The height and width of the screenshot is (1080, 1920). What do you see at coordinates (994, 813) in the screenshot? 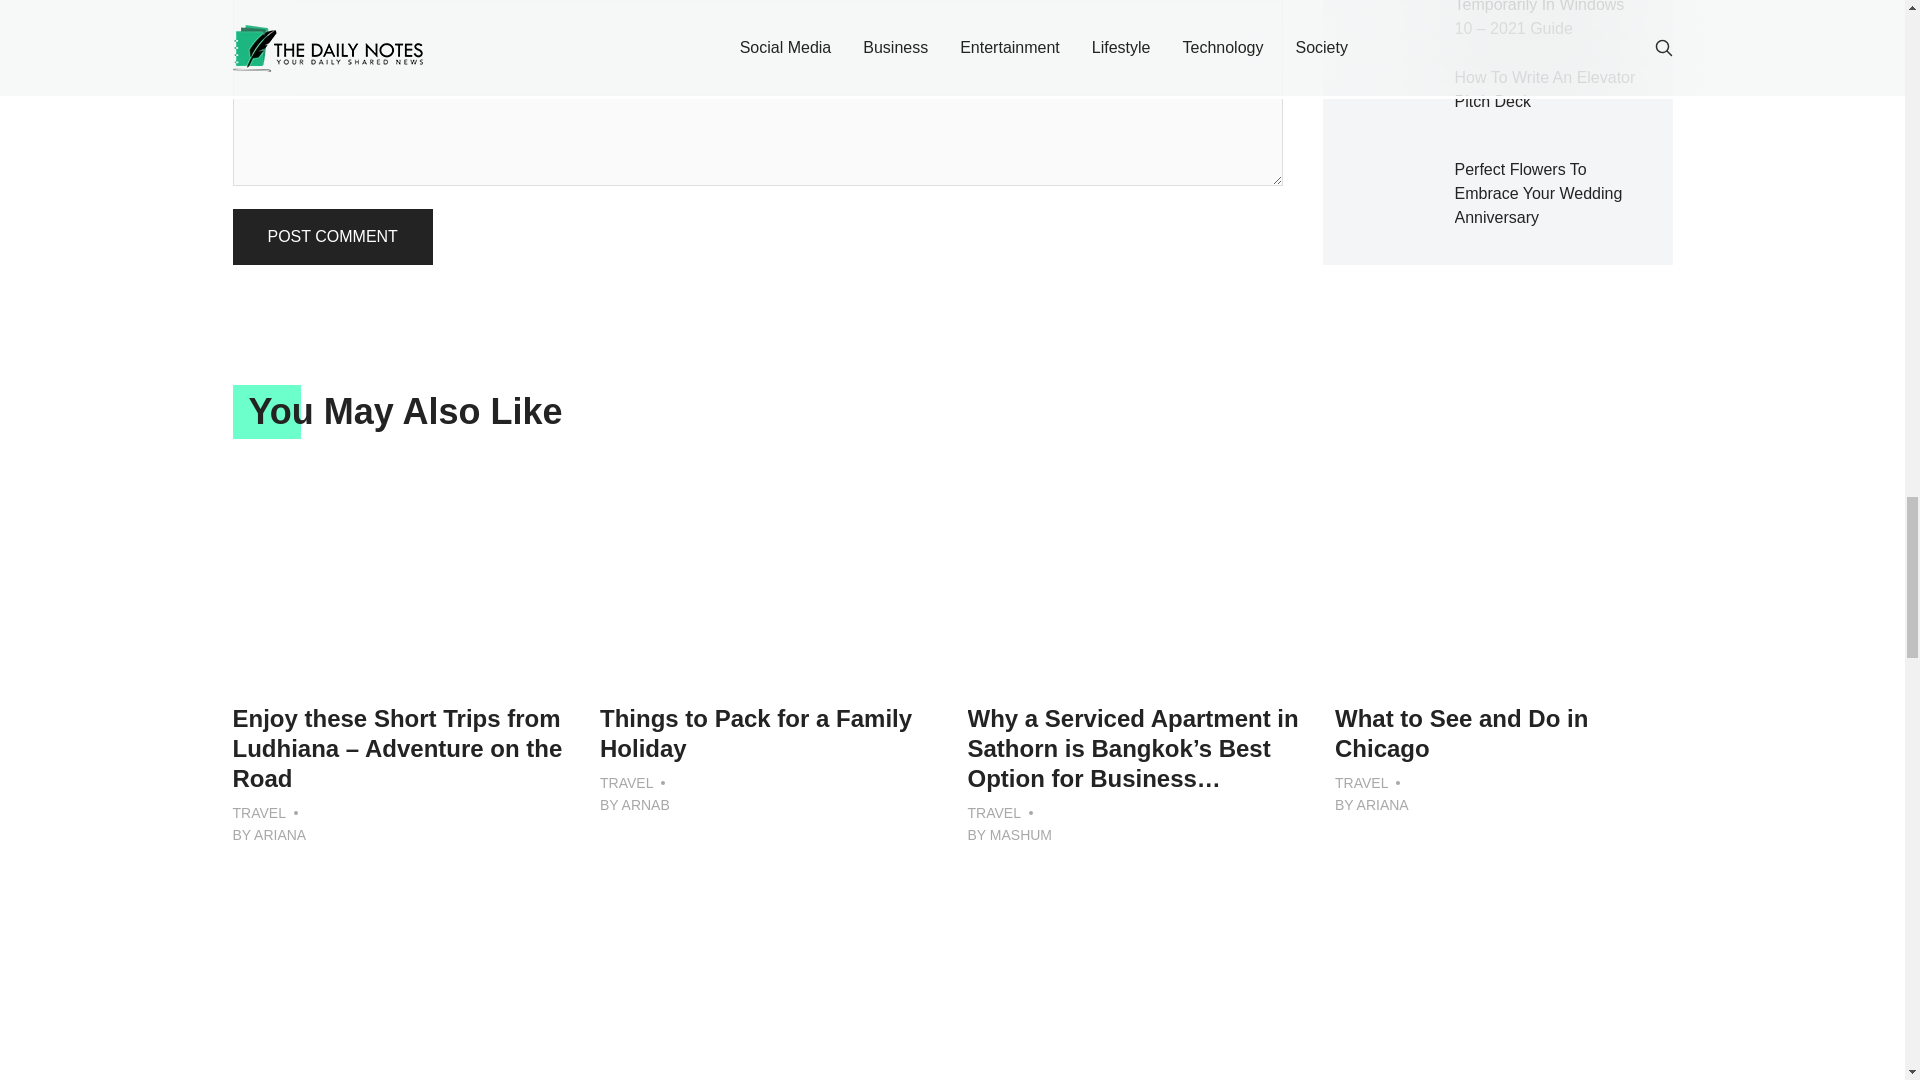
I see `Travel` at bounding box center [994, 813].